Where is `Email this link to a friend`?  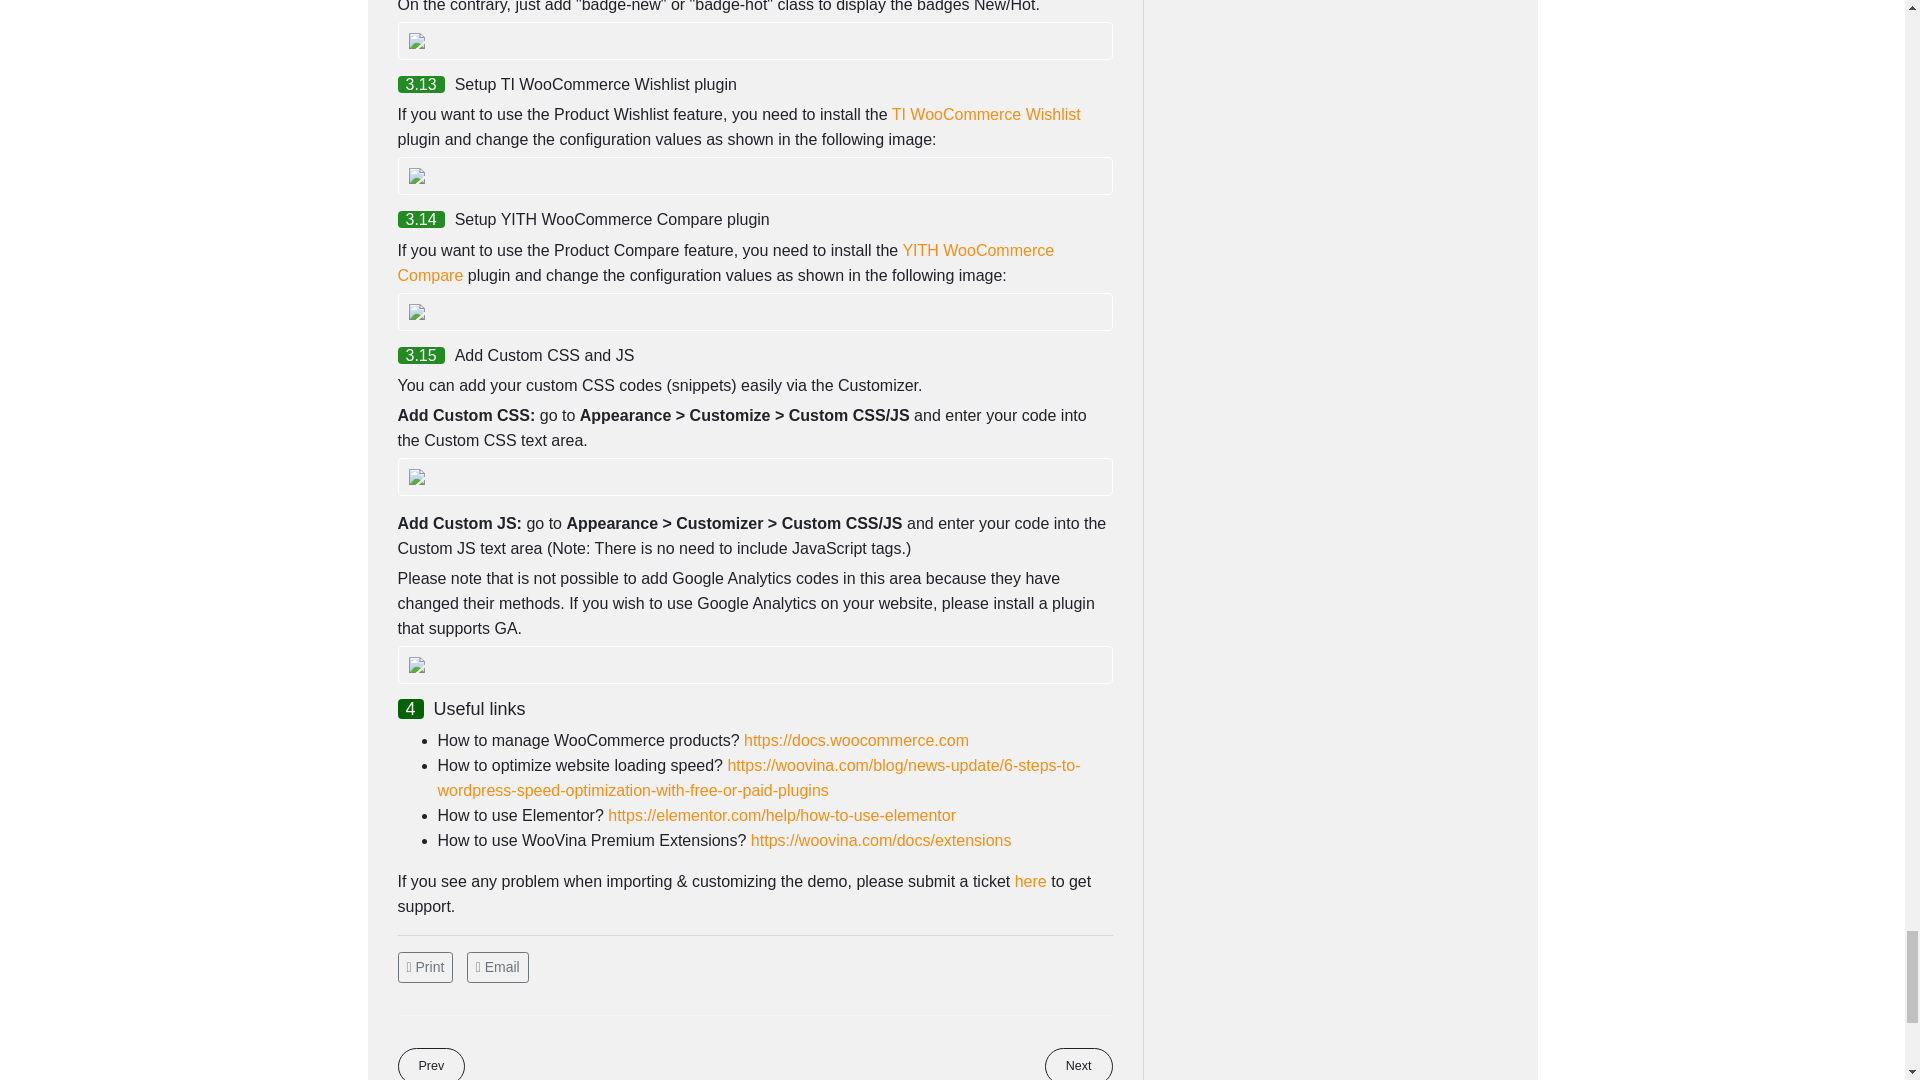
Email this link to a friend is located at coordinates (498, 966).